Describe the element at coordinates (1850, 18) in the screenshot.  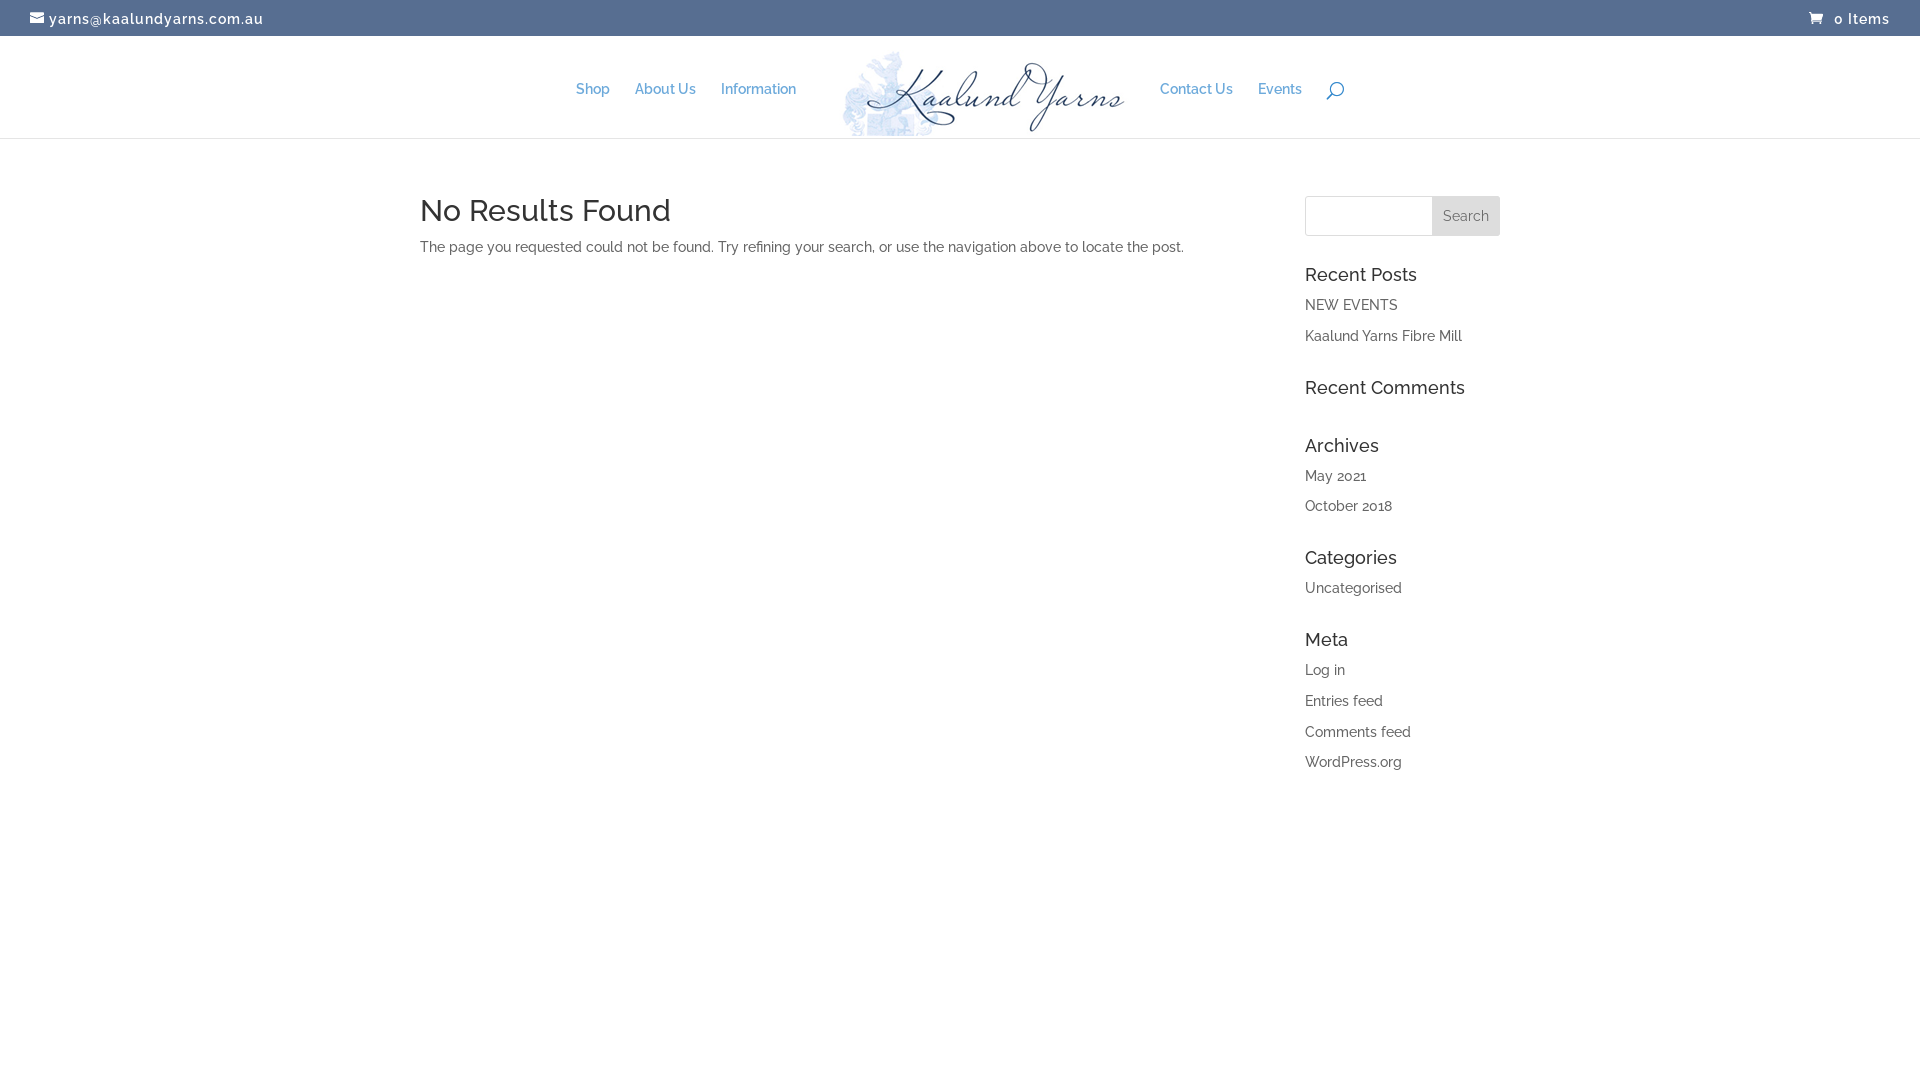
I see `0 Items` at that location.